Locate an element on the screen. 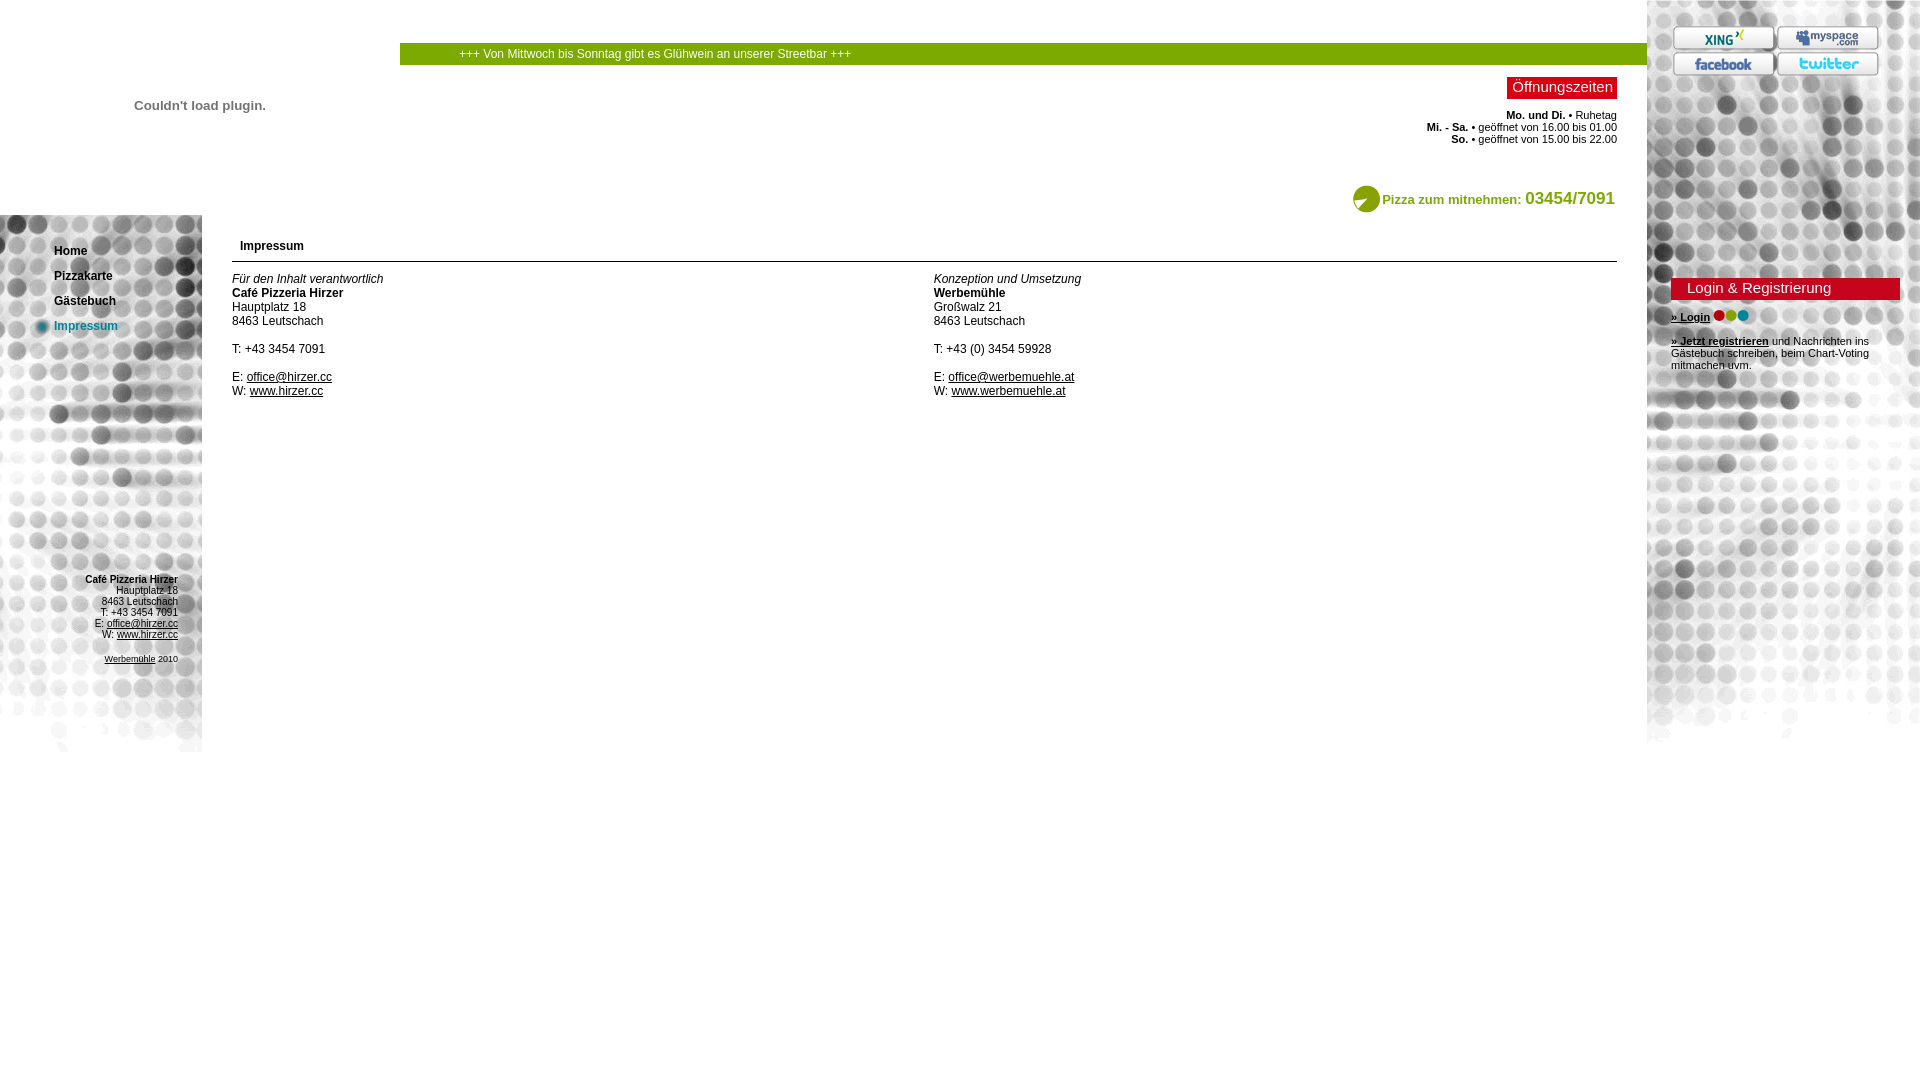  Pizzakarte is located at coordinates (84, 276).